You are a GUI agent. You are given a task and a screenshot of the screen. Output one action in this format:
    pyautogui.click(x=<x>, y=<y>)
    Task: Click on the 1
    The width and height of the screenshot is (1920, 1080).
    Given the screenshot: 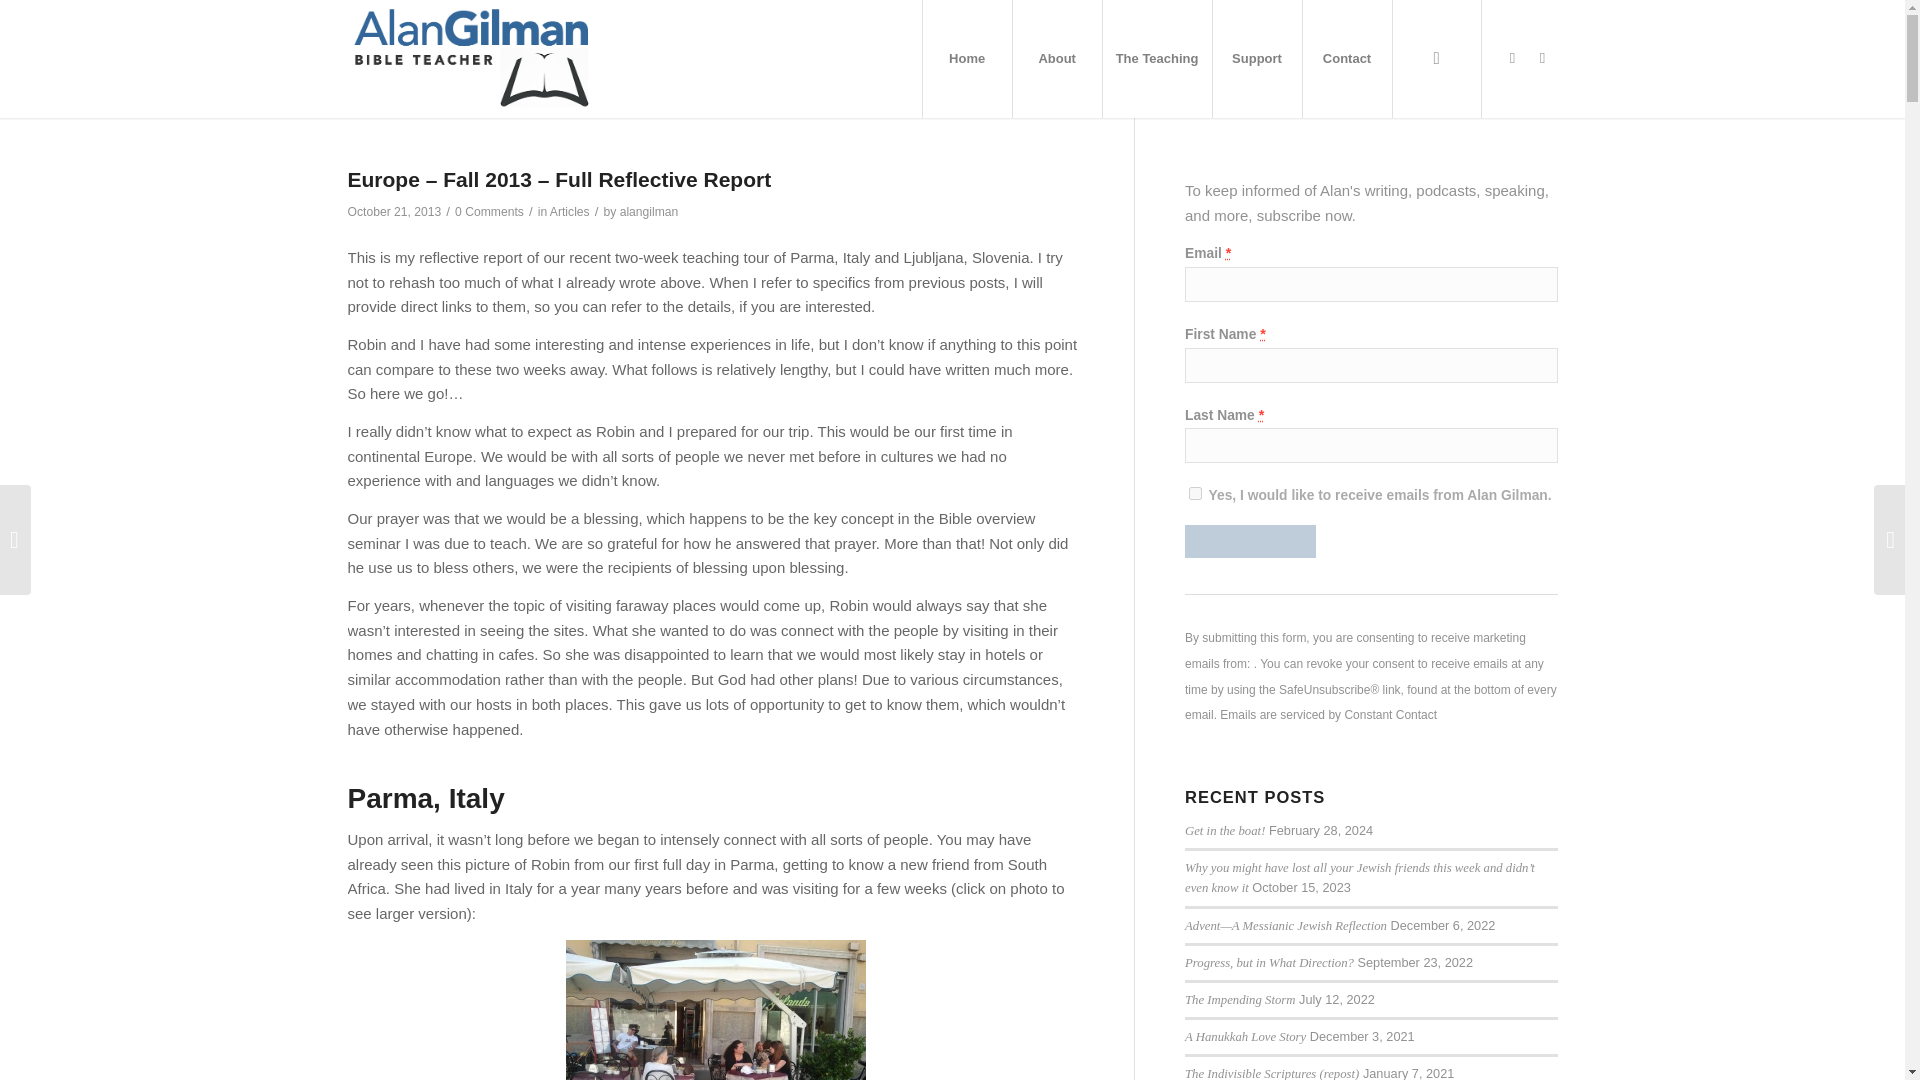 What is the action you would take?
    pyautogui.click(x=1194, y=494)
    